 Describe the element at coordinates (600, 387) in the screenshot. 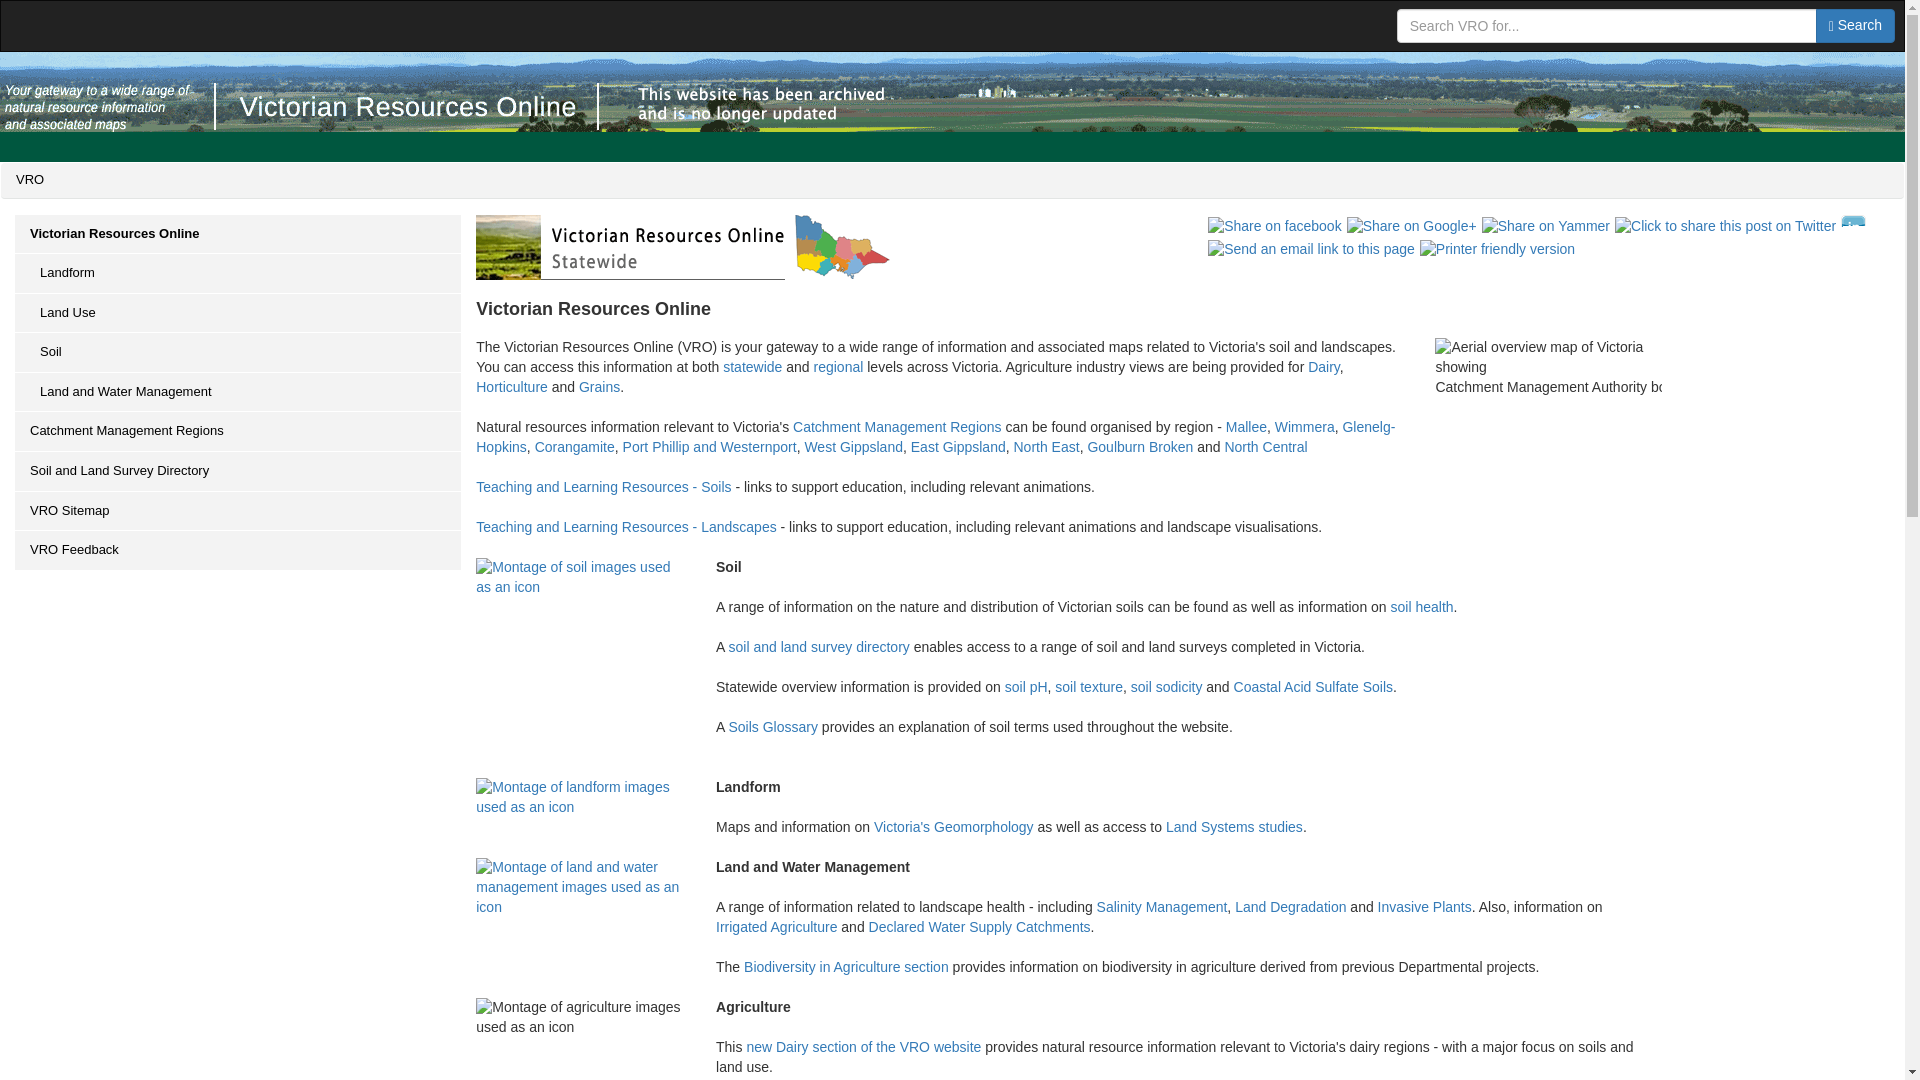

I see `Grains` at that location.